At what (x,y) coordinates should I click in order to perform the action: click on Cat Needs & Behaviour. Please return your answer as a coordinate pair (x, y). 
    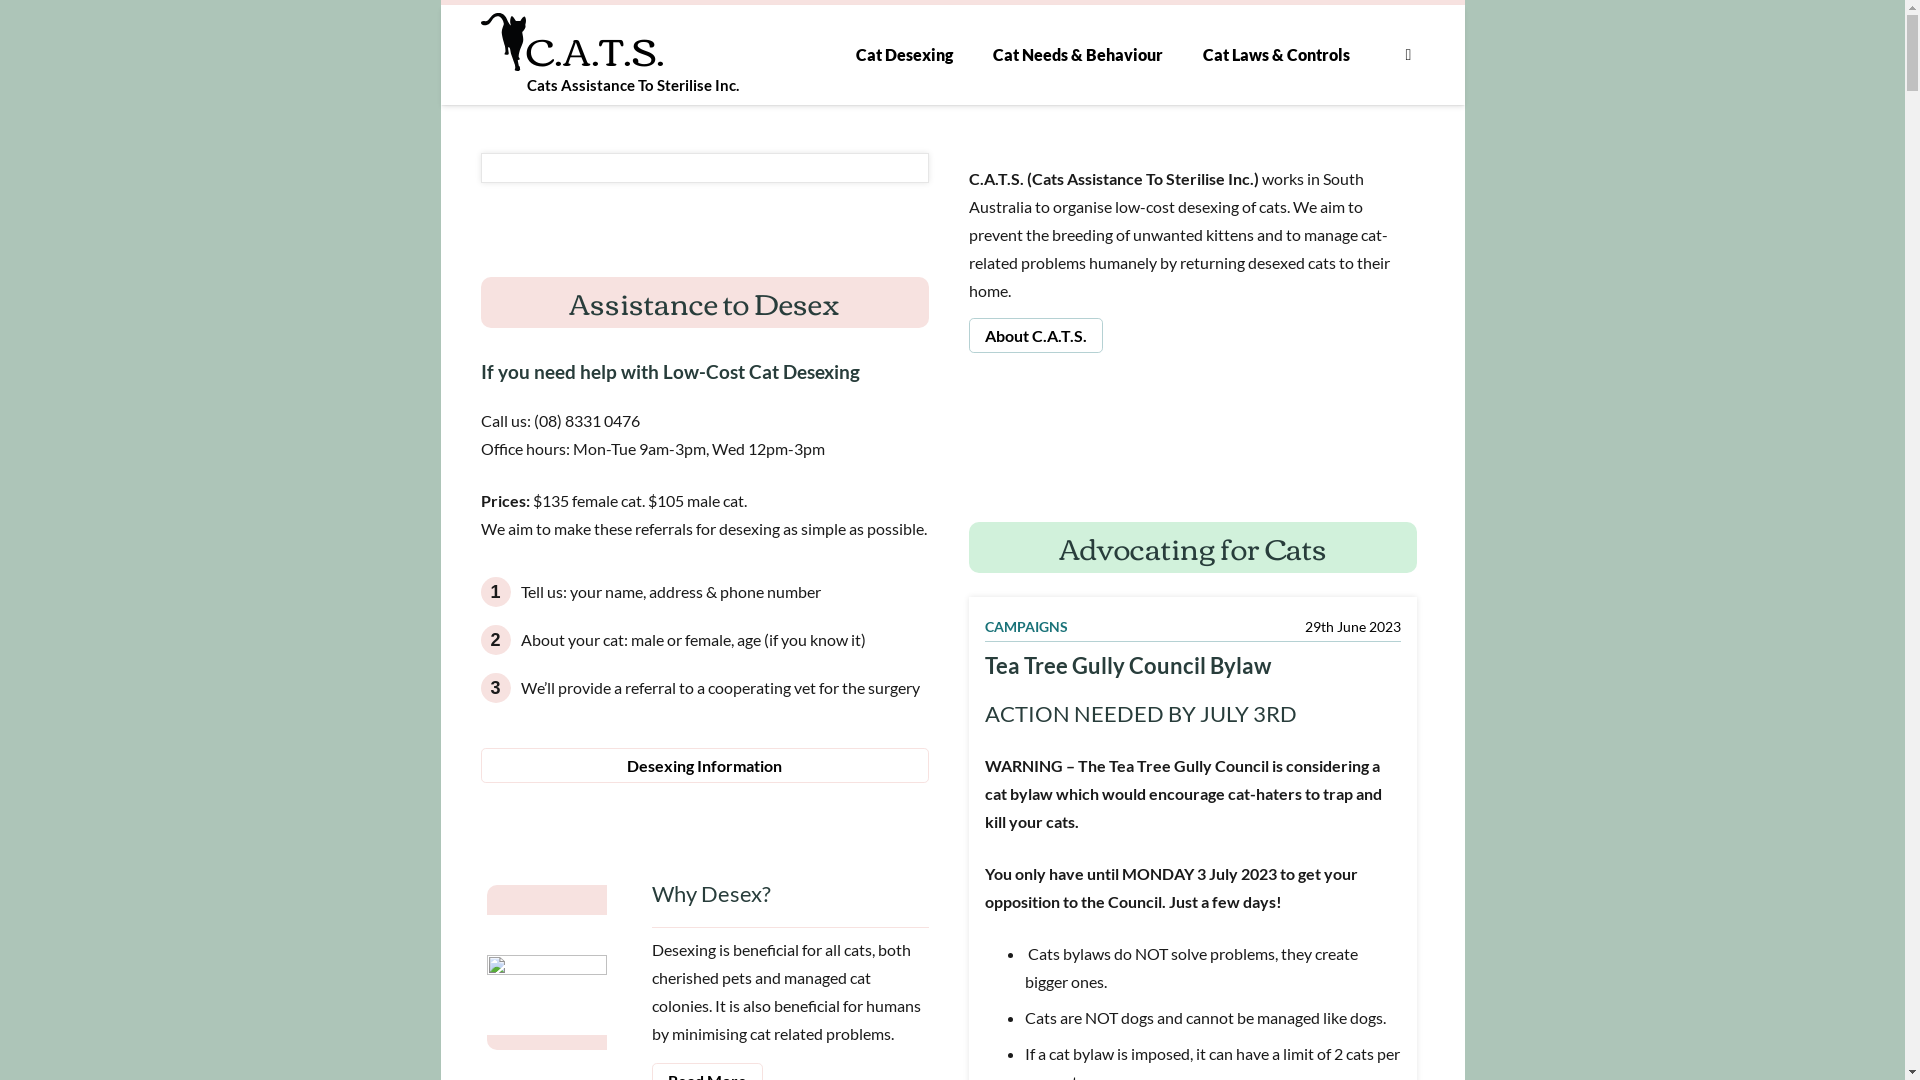
    Looking at the image, I should click on (1078, 55).